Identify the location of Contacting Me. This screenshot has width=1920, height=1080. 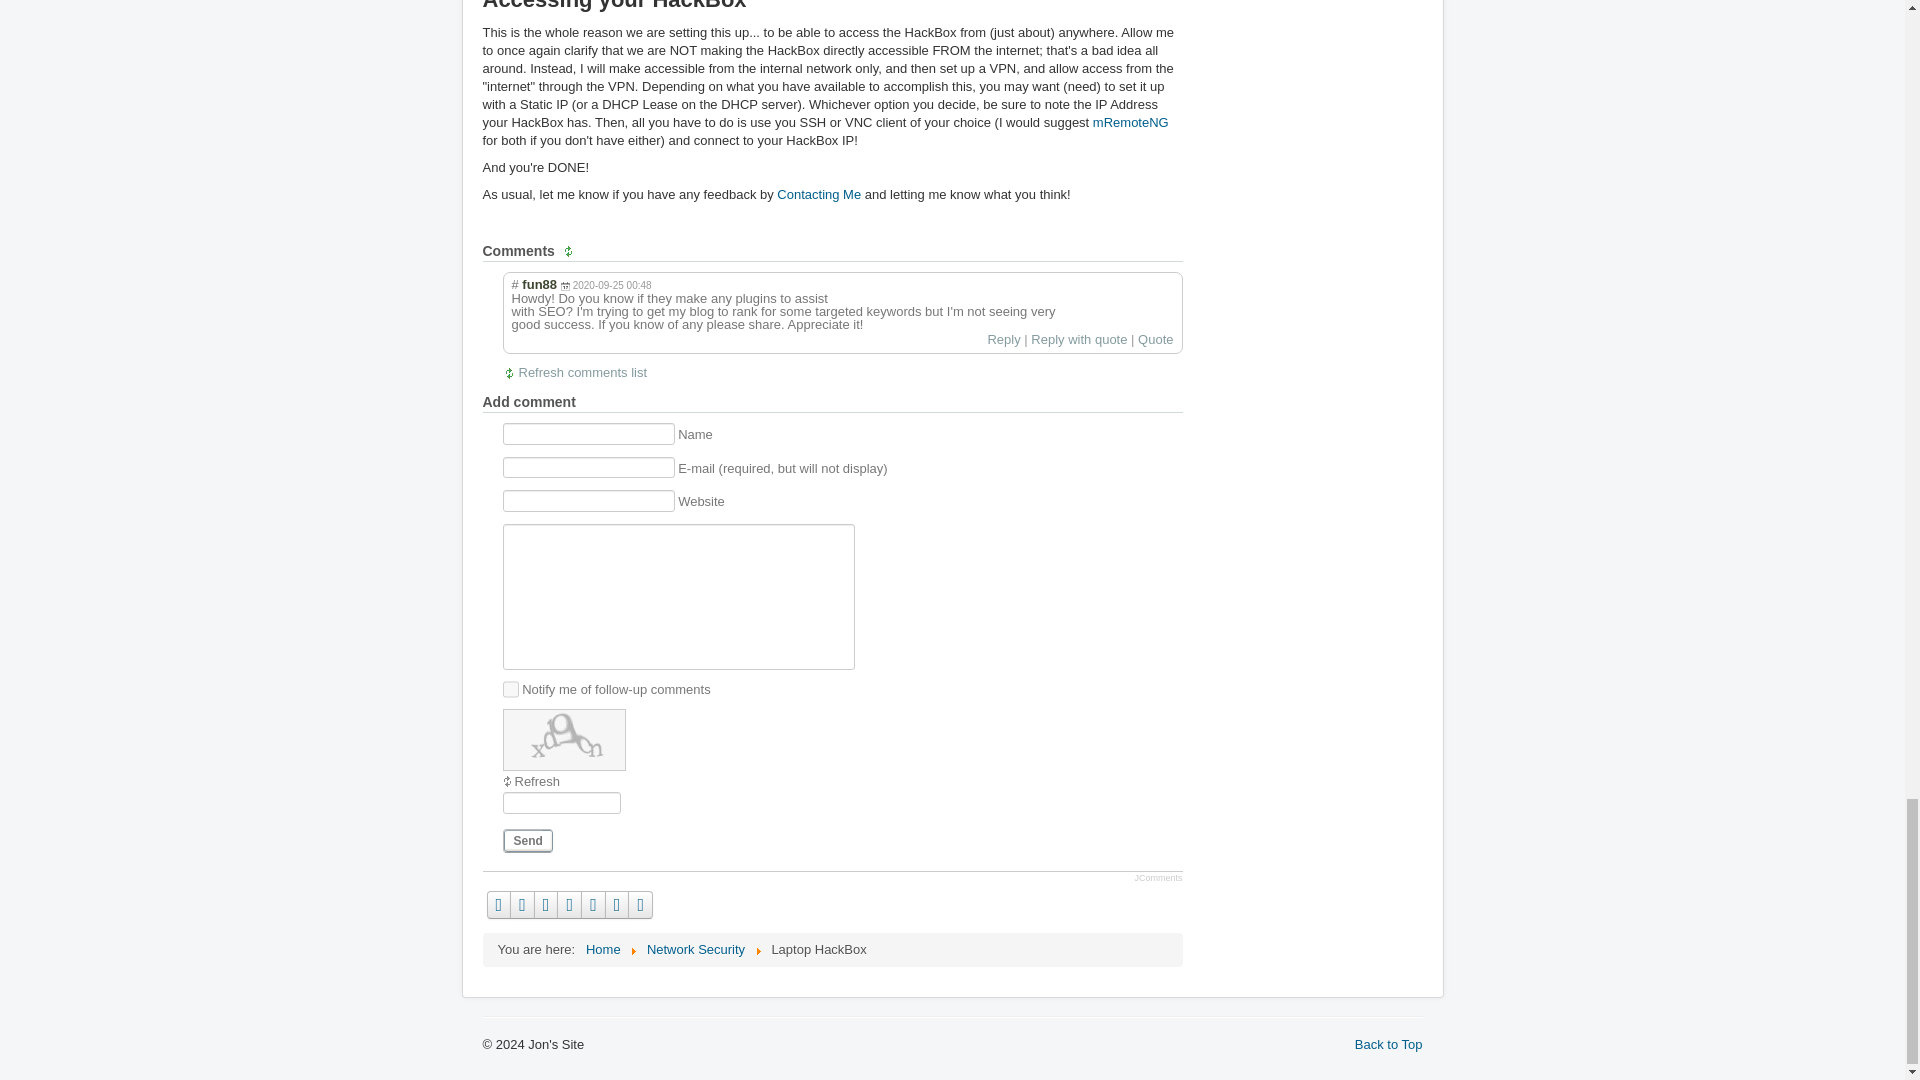
(818, 194).